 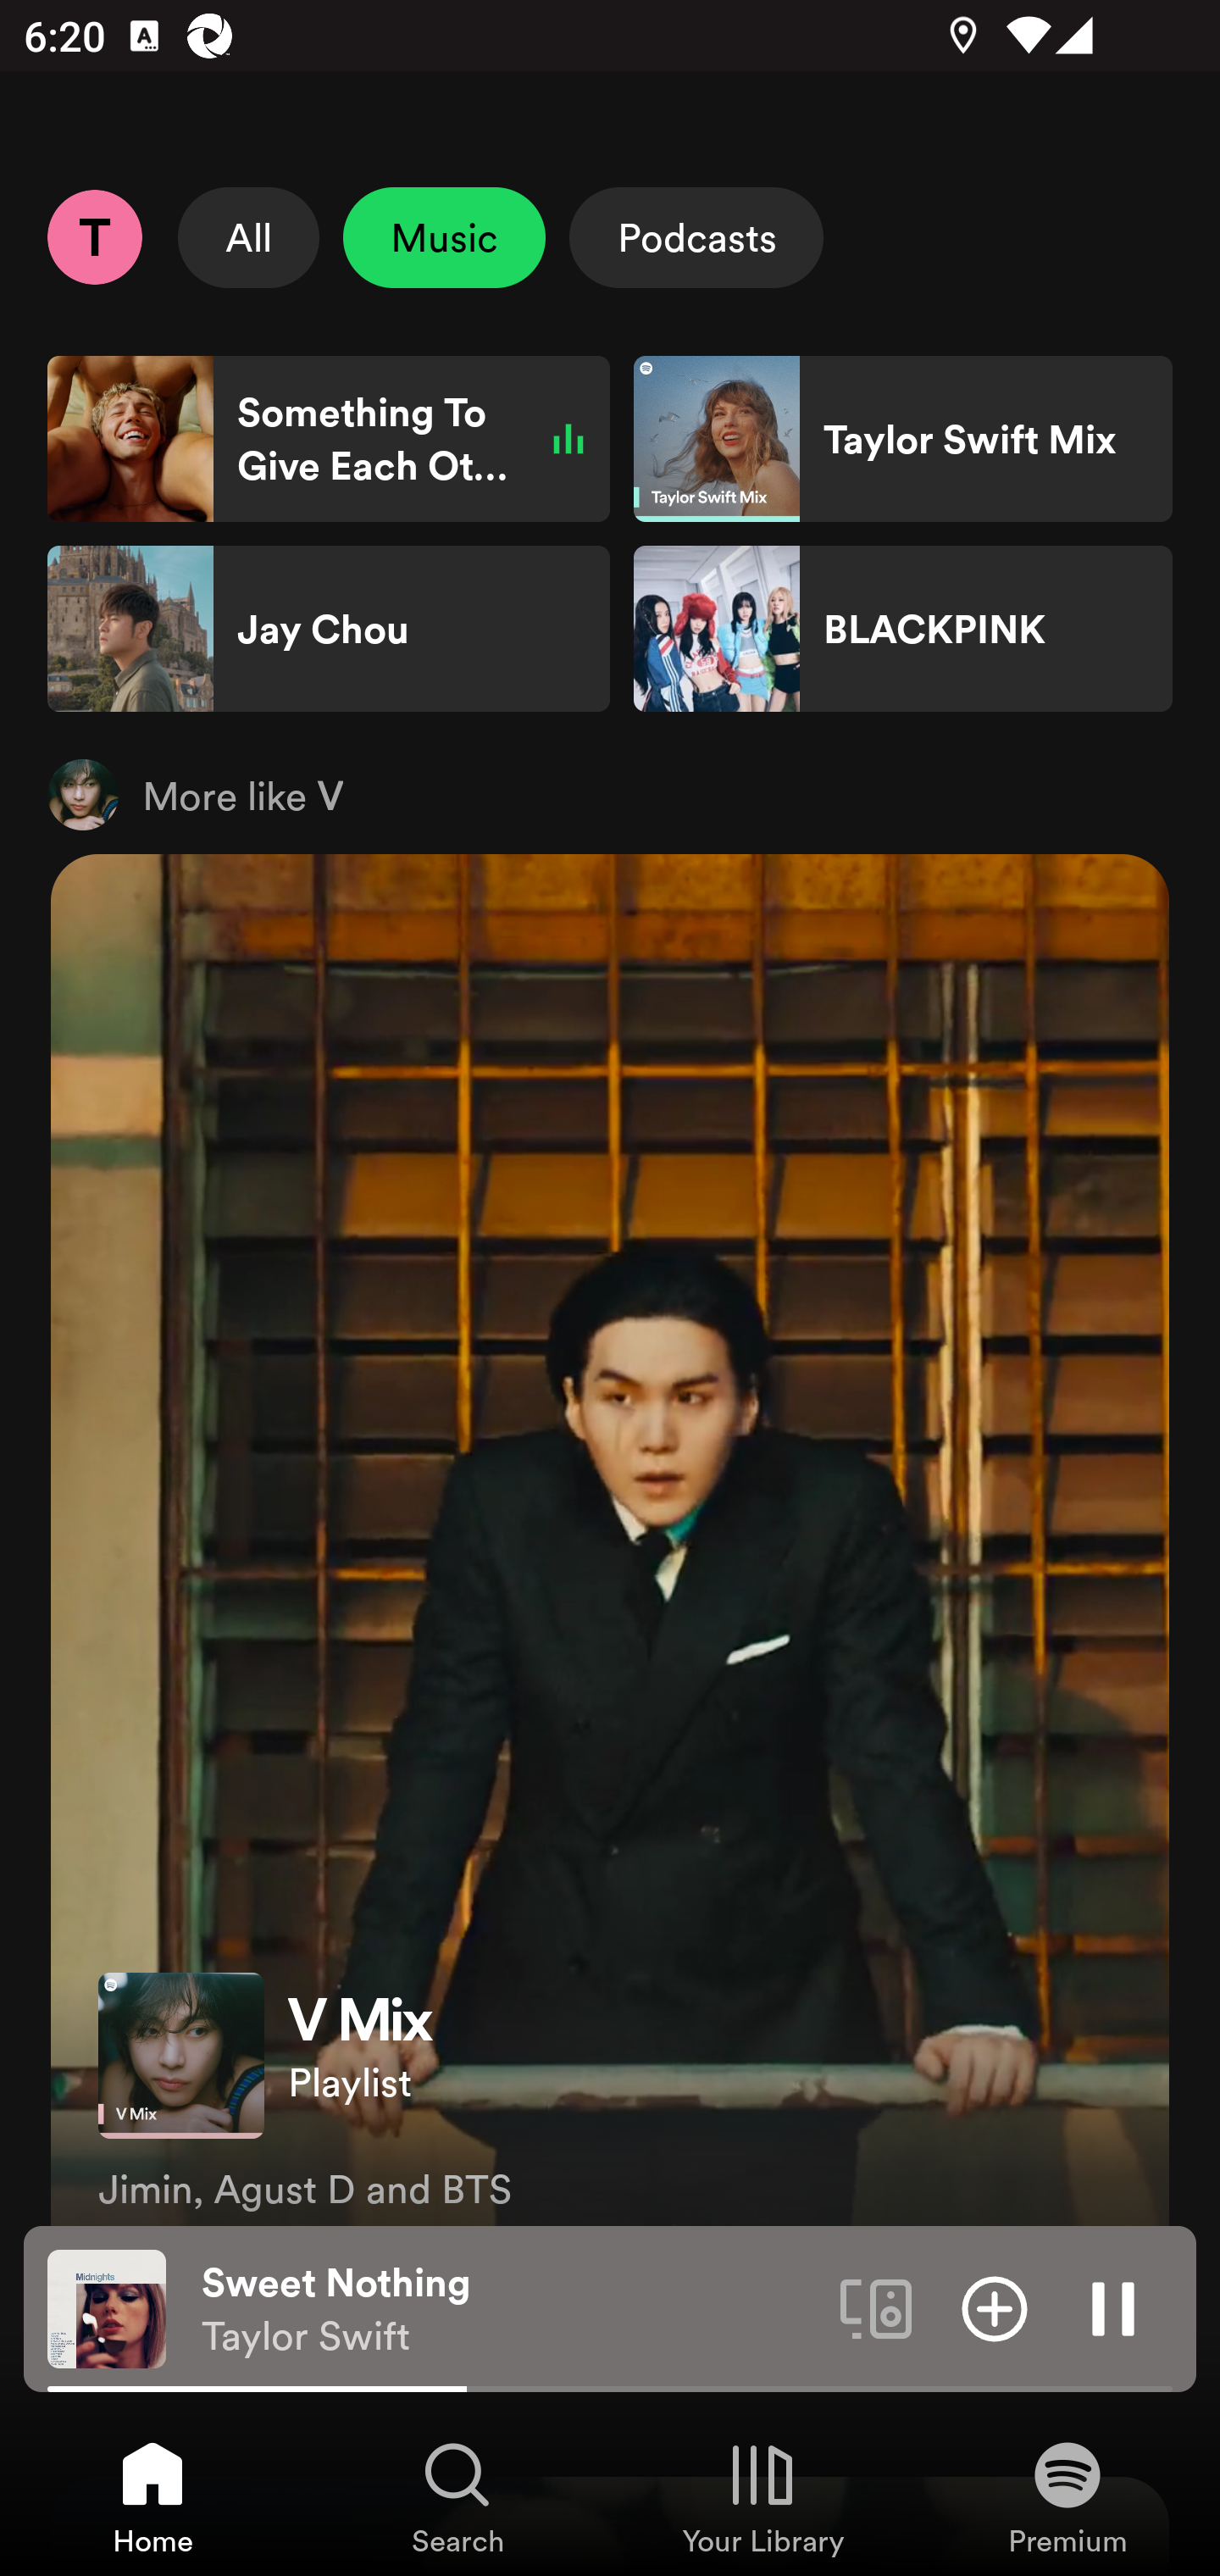 What do you see at coordinates (94, 236) in the screenshot?
I see `Profile` at bounding box center [94, 236].